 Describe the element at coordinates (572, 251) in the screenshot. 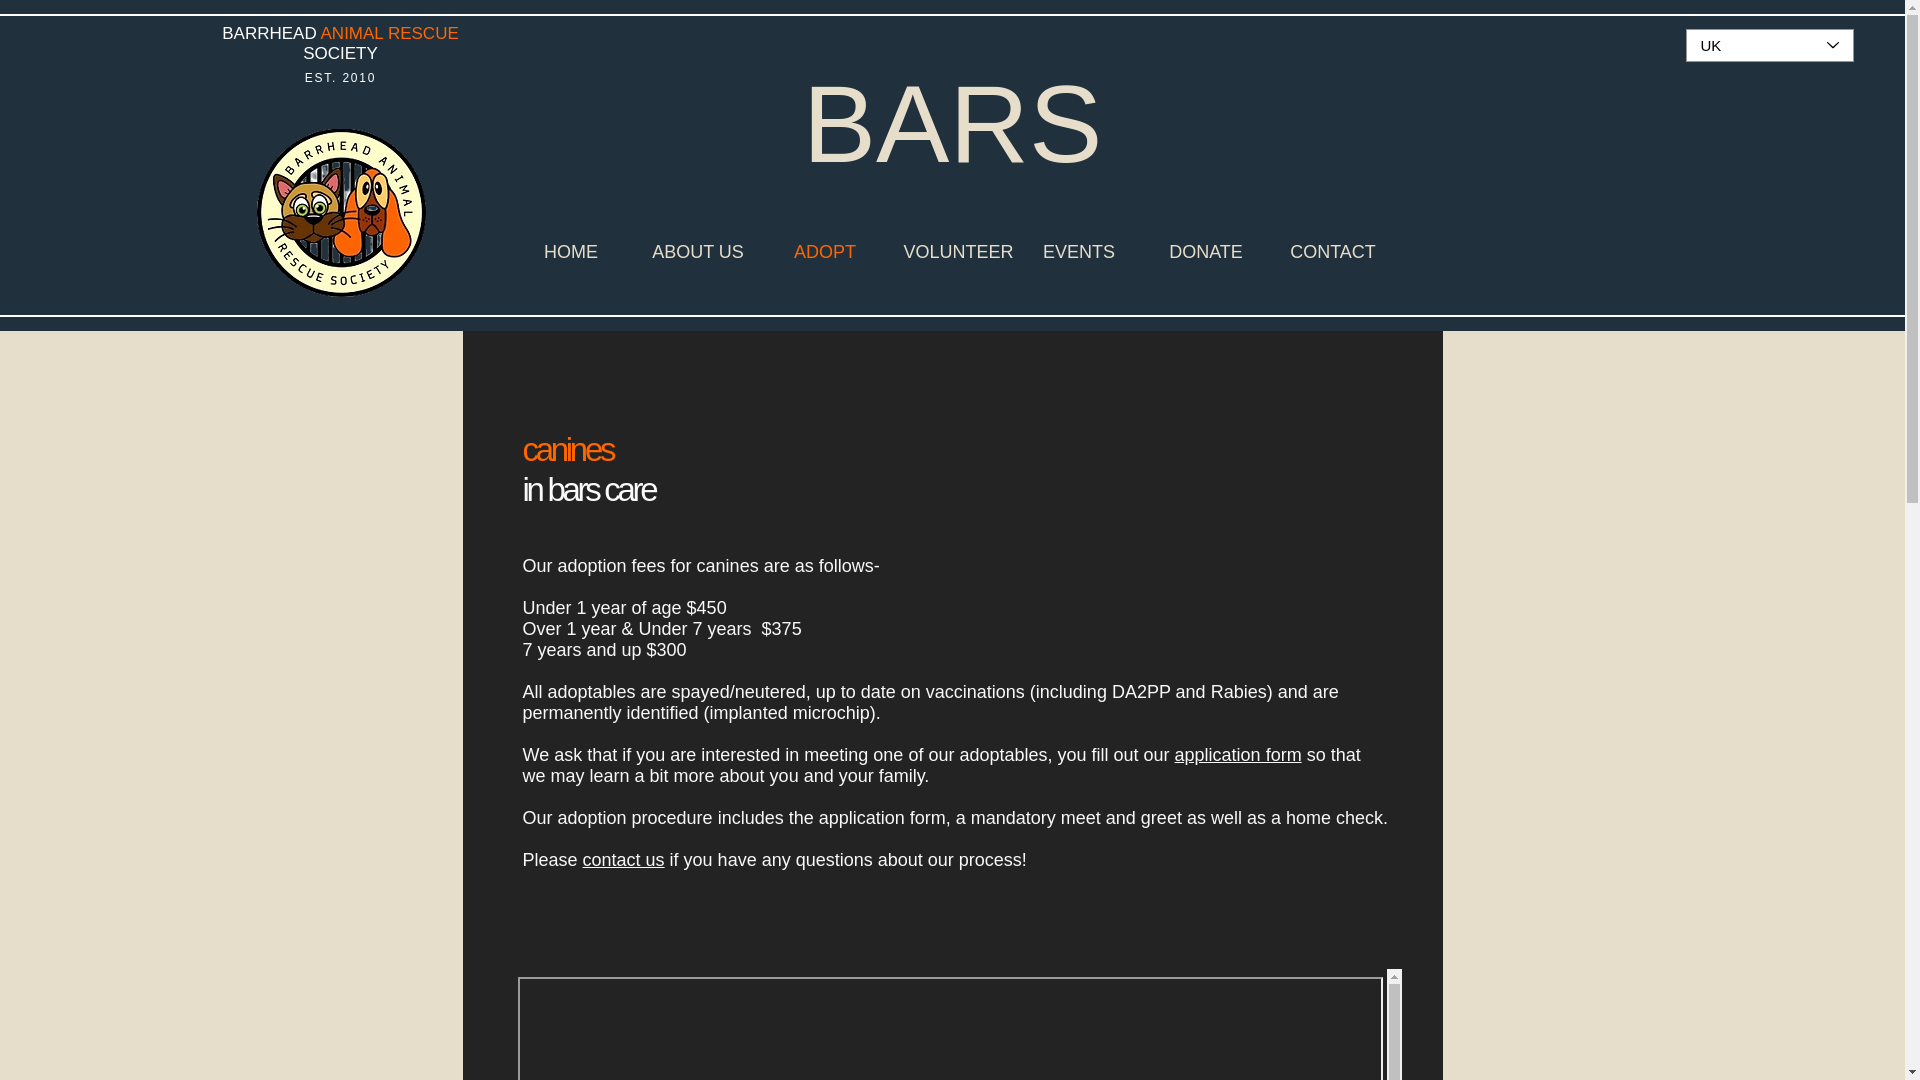

I see `HOME` at that location.